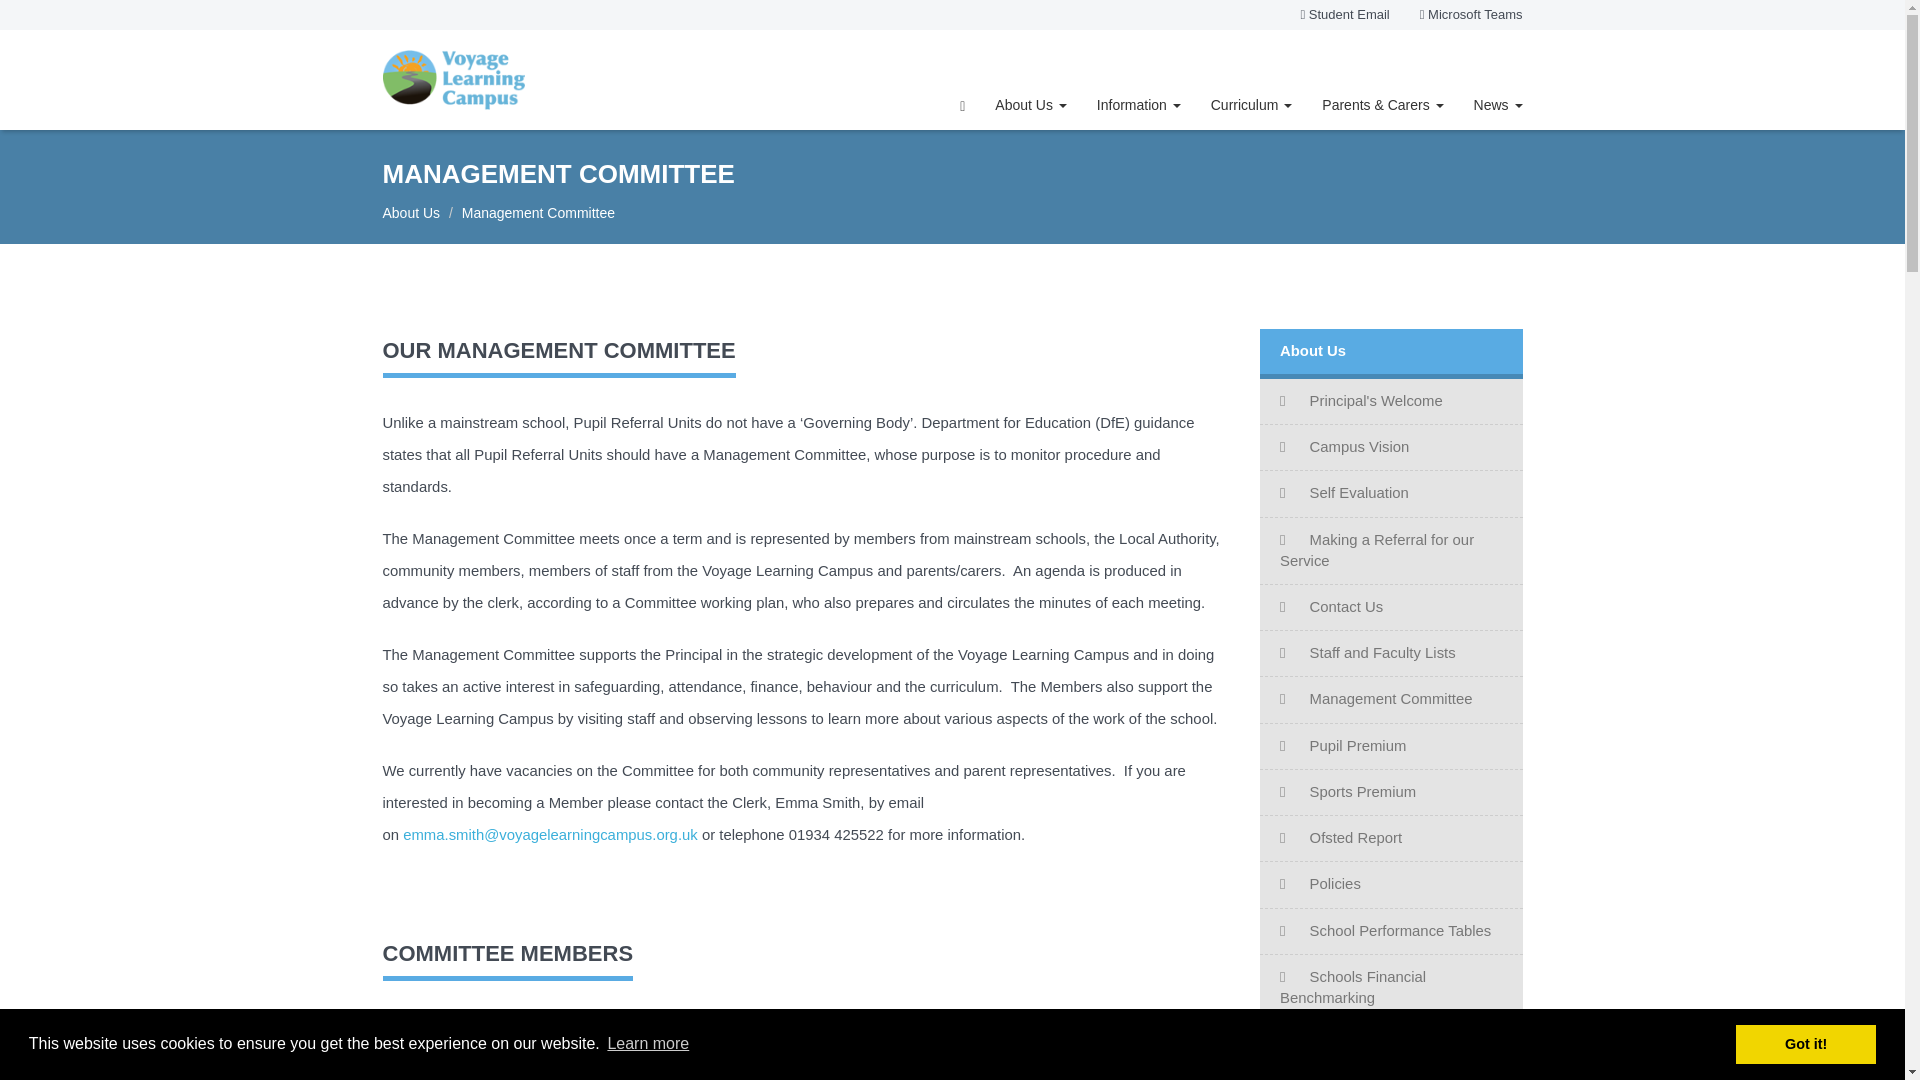 The image size is (1920, 1080). I want to click on Curriculum, so click(1252, 104).